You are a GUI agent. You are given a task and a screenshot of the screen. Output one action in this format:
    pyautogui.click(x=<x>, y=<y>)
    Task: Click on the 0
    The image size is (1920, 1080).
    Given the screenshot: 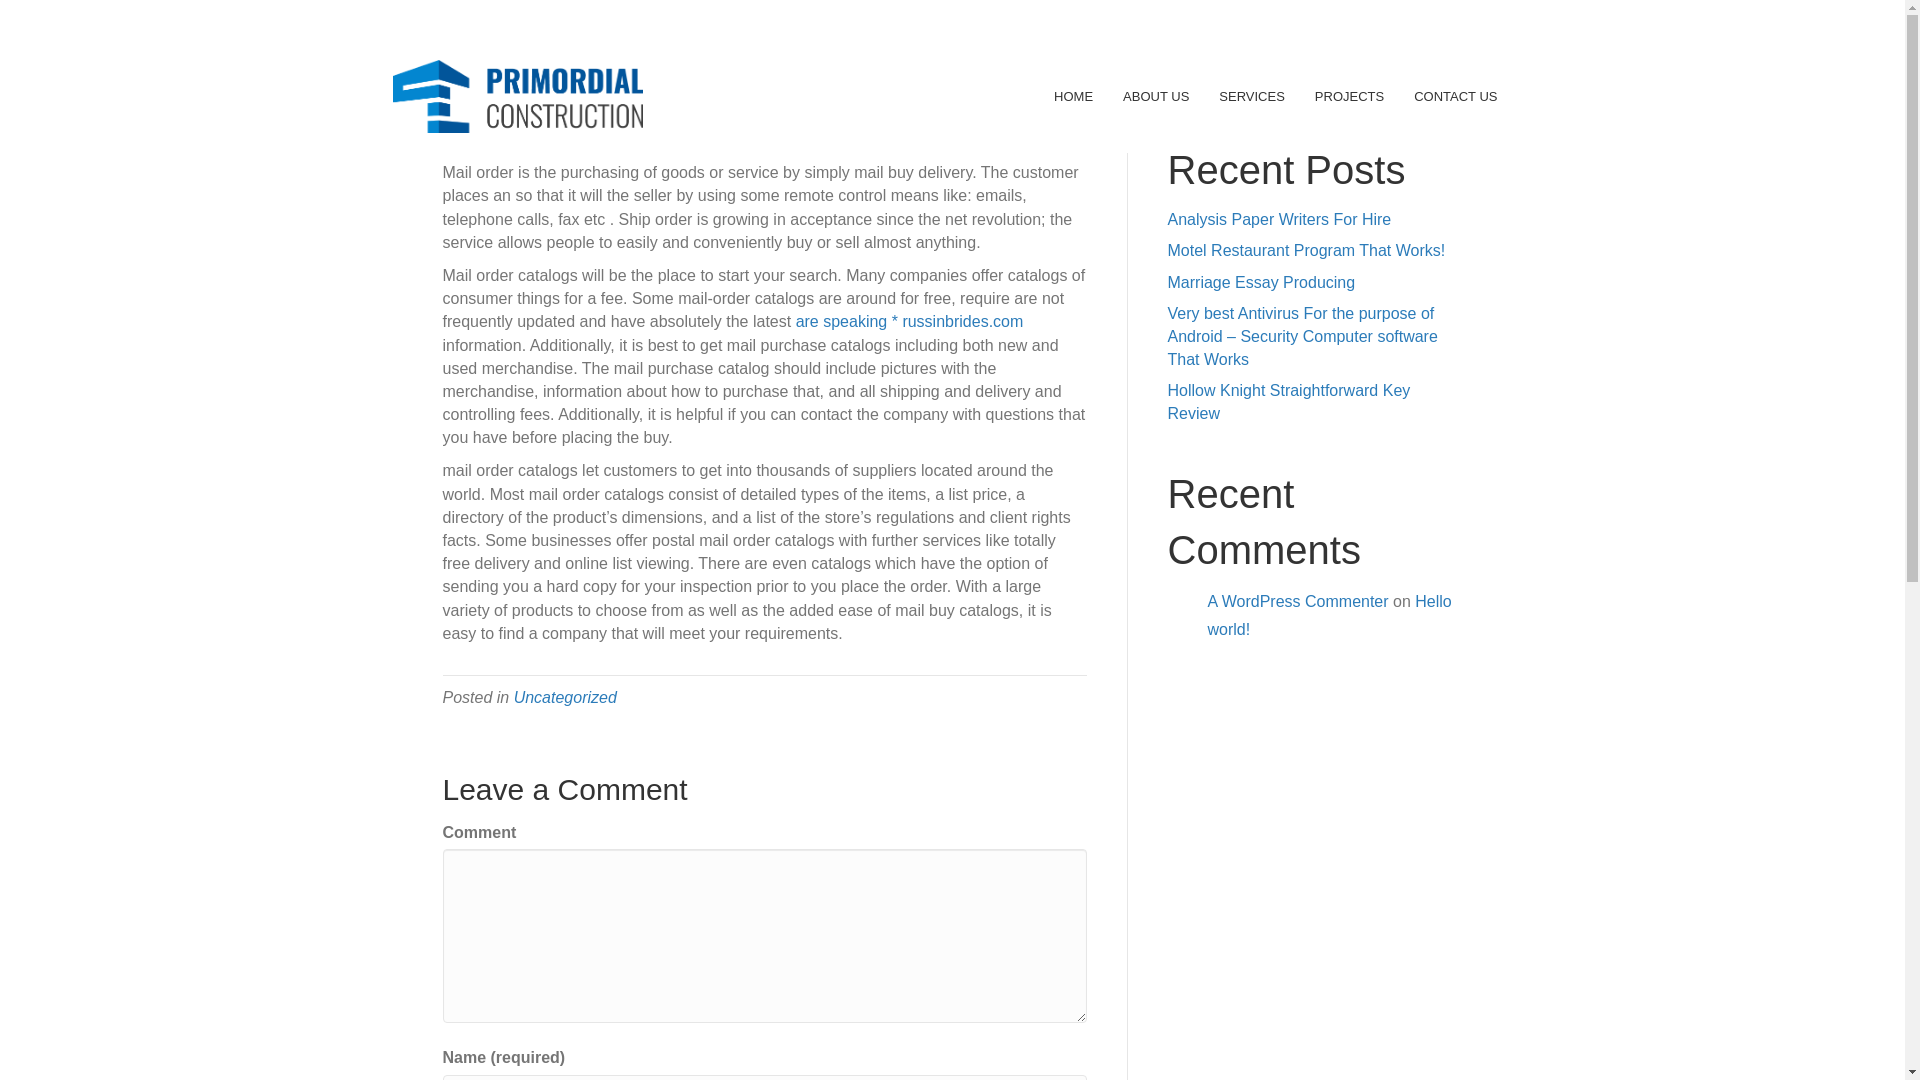 What is the action you would take?
    pyautogui.click(x=730, y=124)
    